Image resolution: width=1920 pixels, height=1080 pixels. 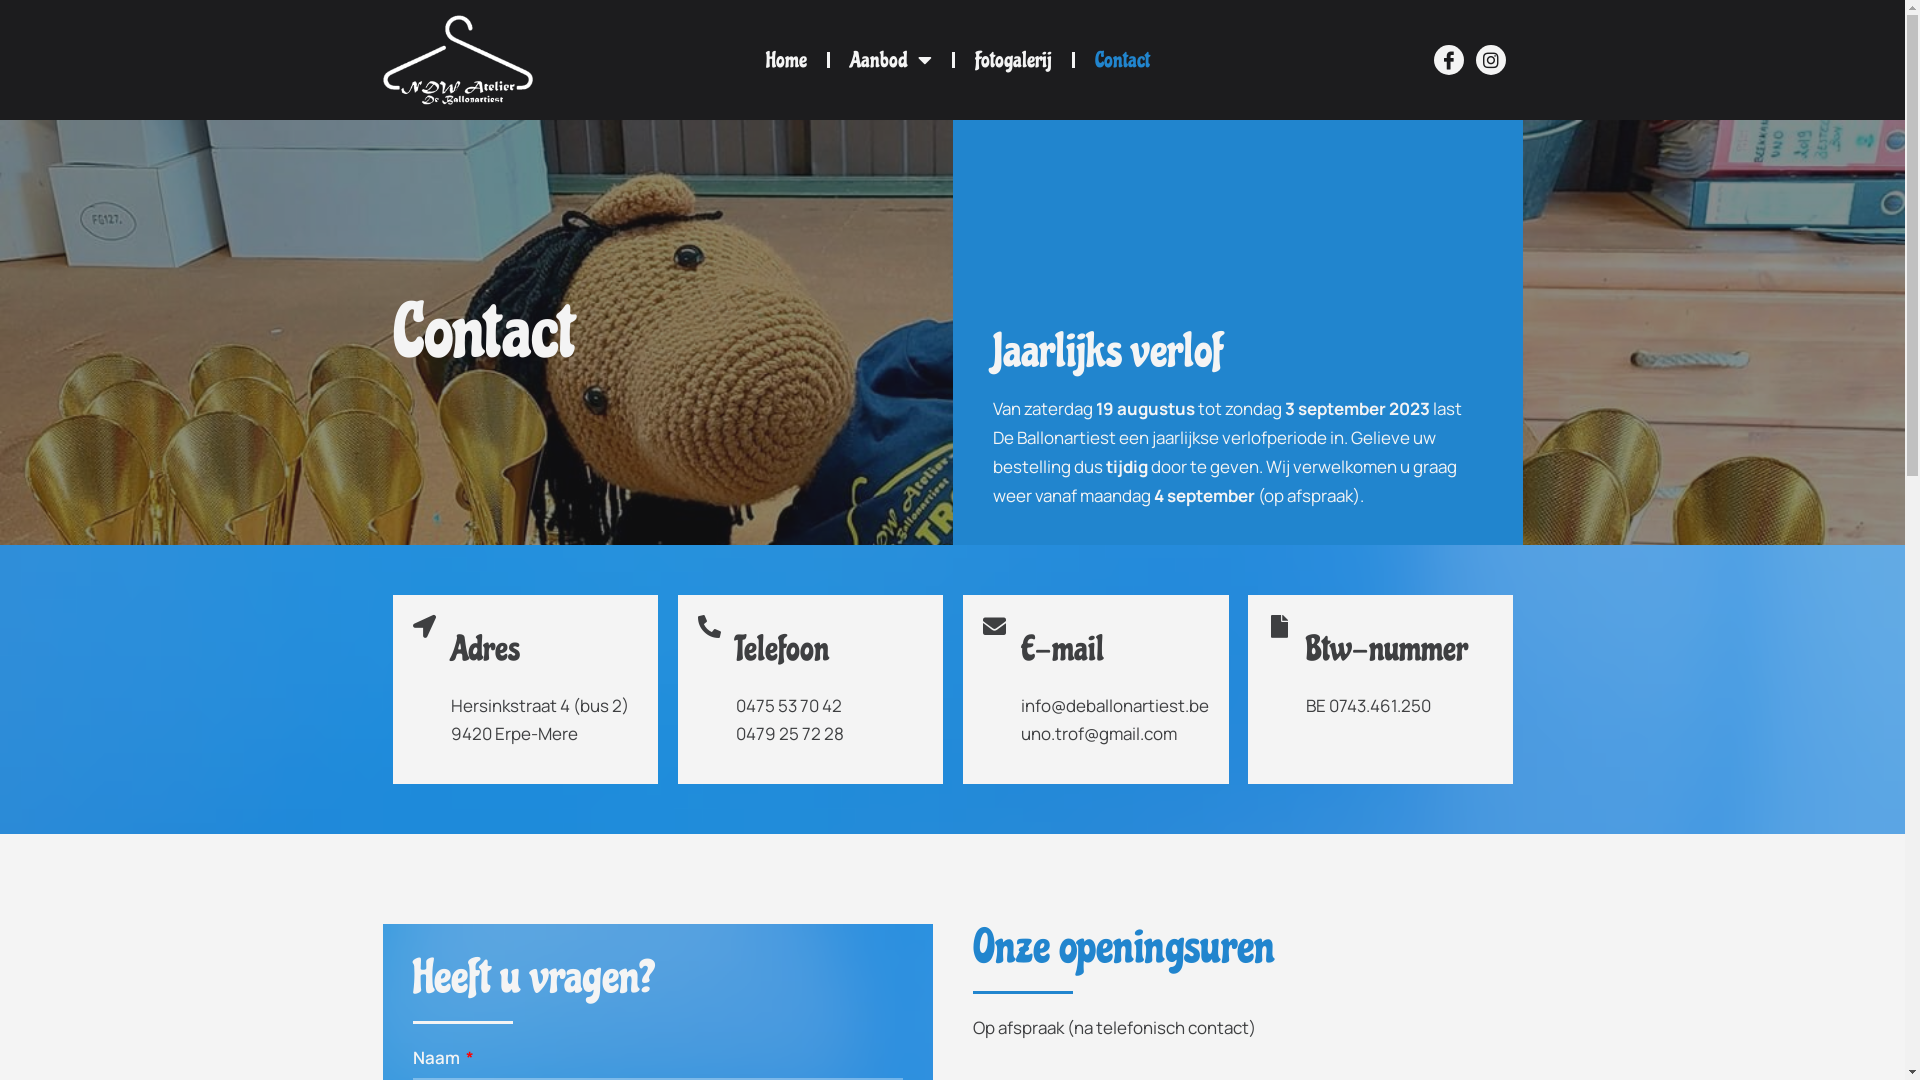 What do you see at coordinates (1062, 649) in the screenshot?
I see `E-mail` at bounding box center [1062, 649].